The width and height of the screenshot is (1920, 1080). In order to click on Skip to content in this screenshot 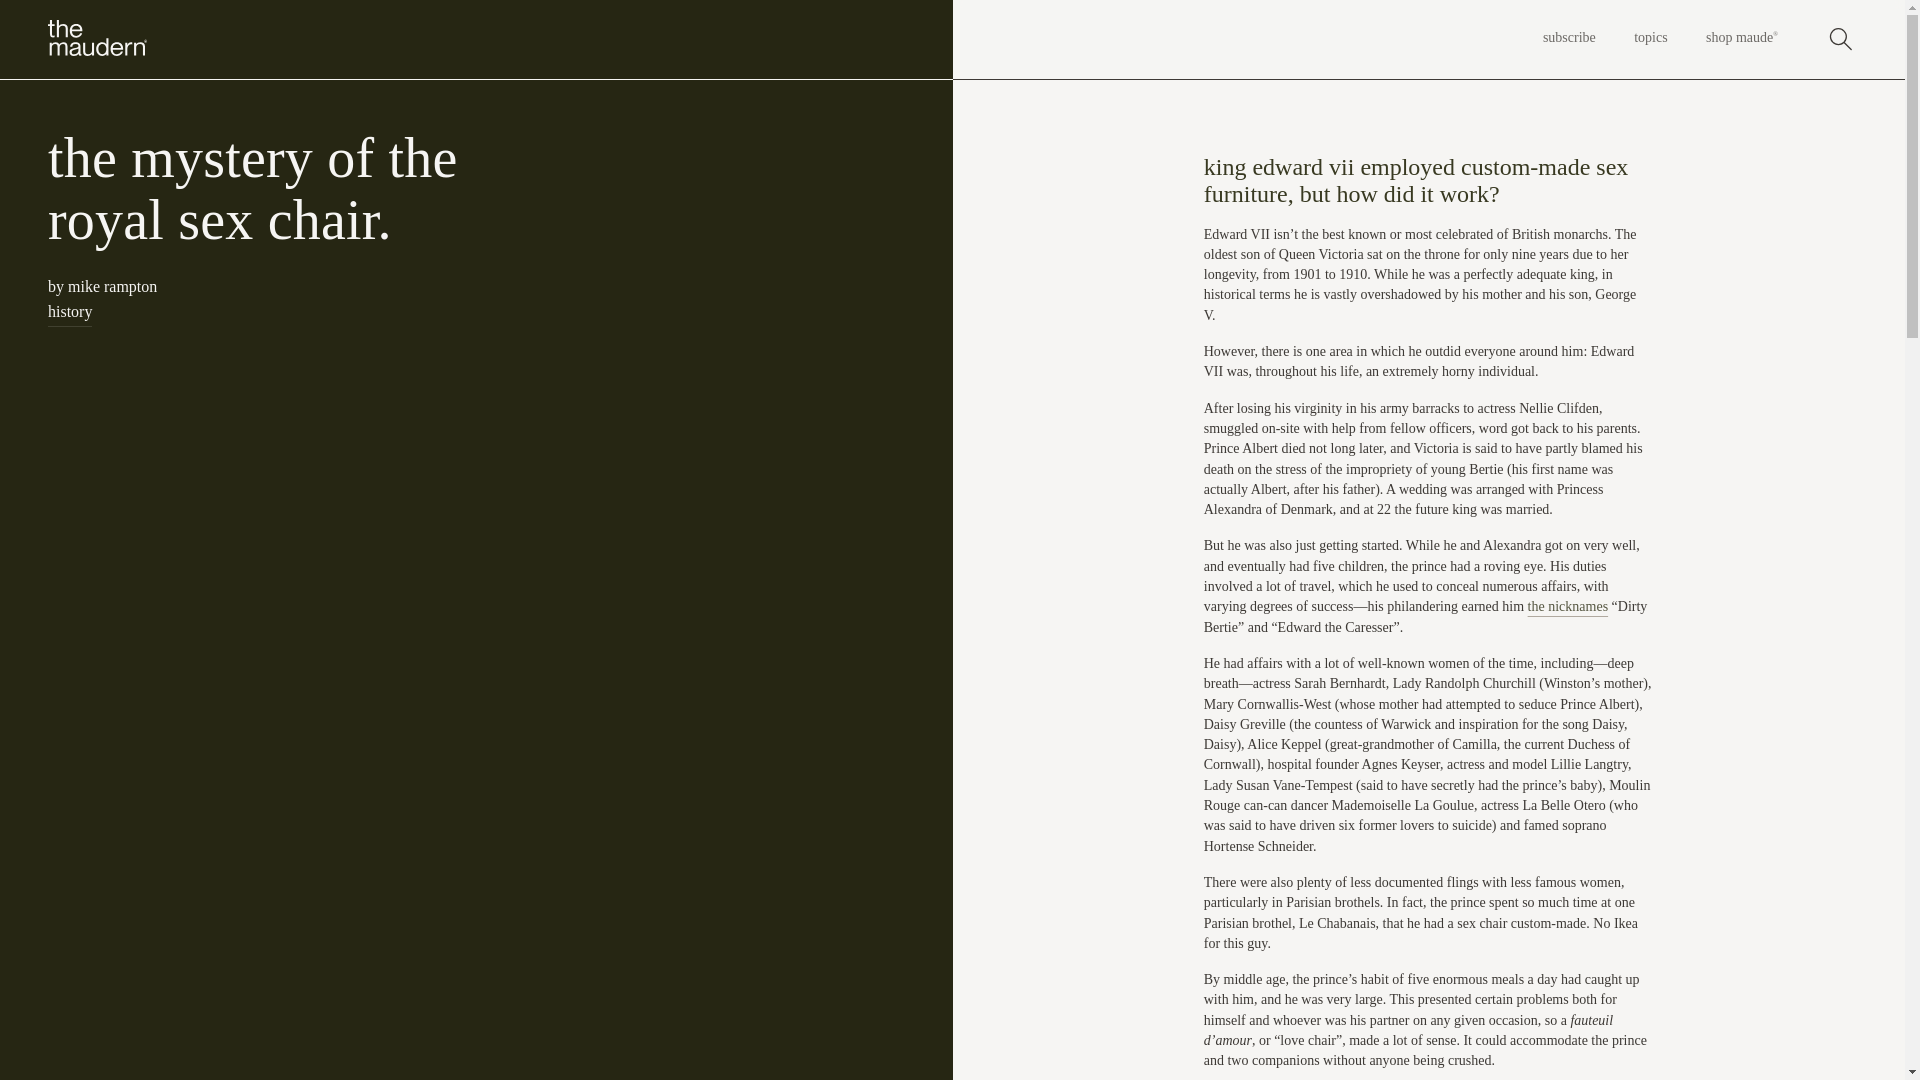, I will do `click(28, 6)`.